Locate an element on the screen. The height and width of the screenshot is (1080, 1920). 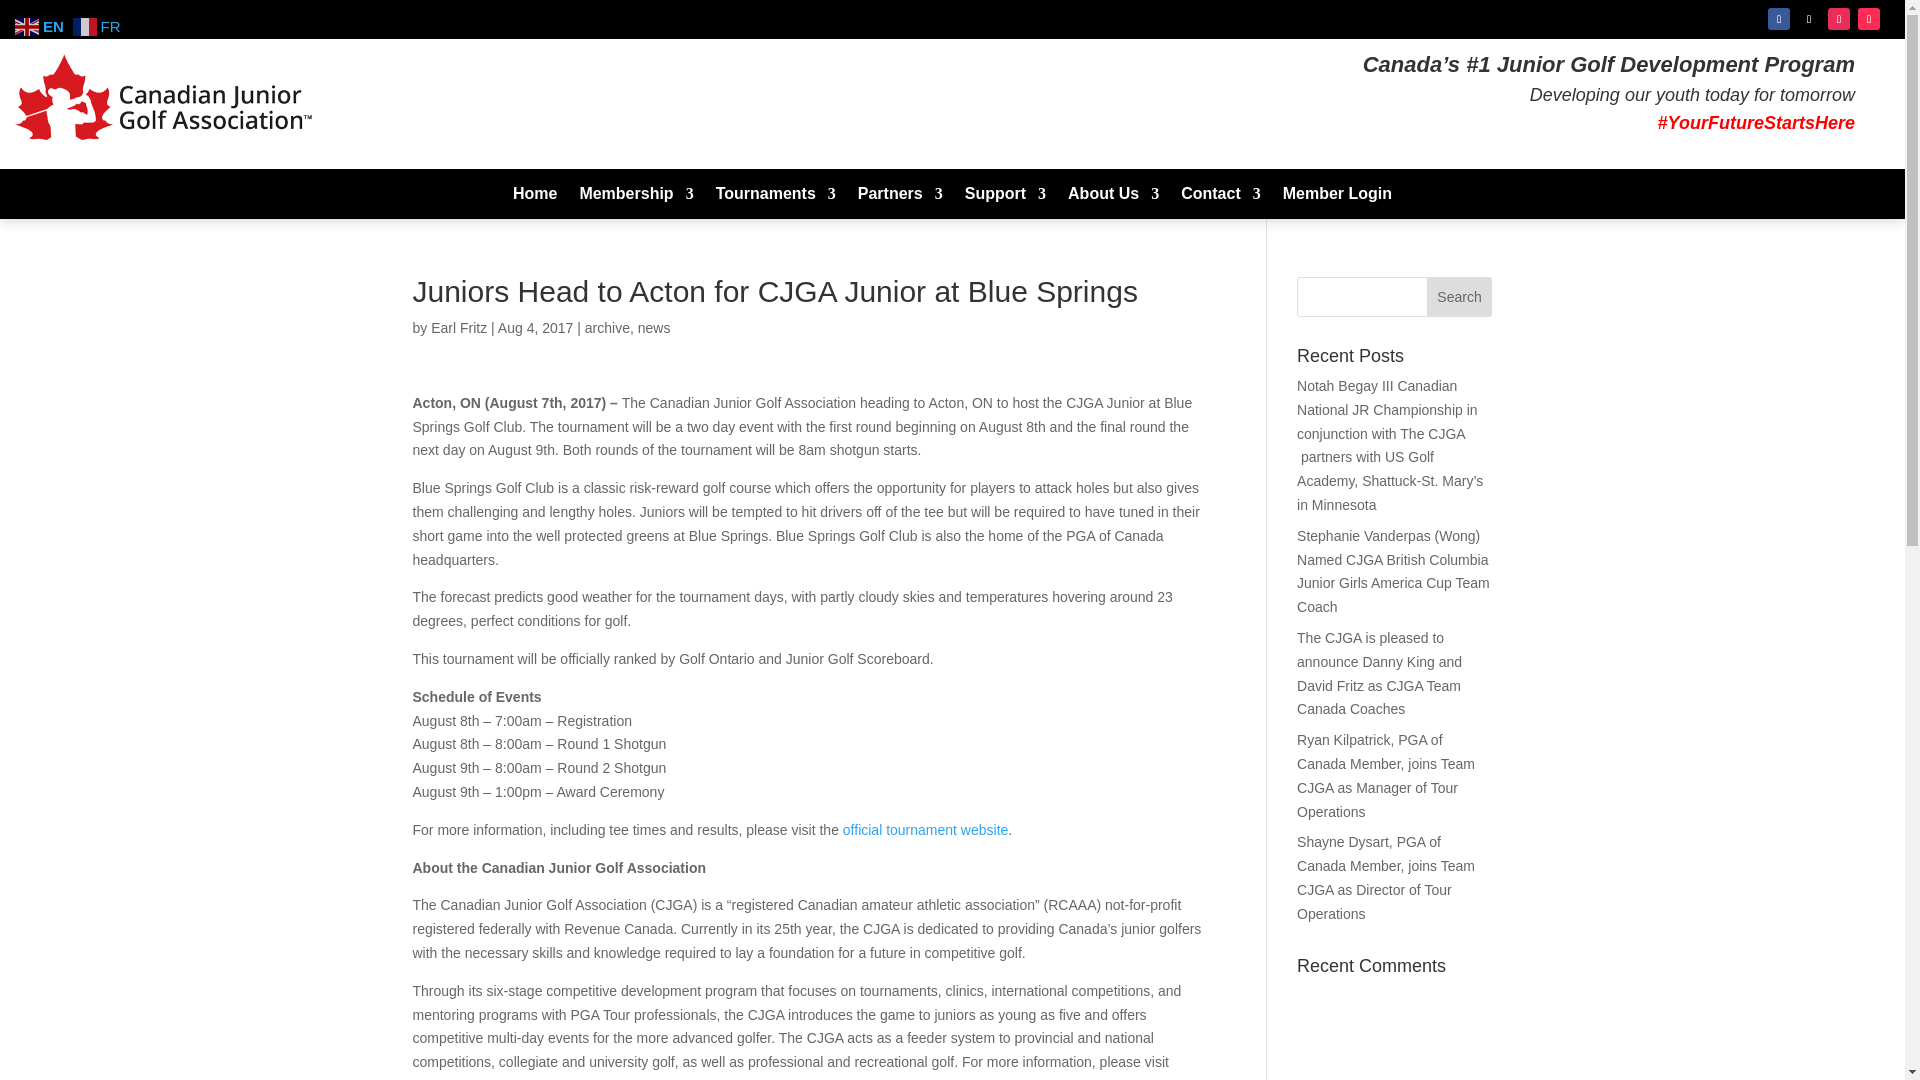
Partners is located at coordinates (900, 198).